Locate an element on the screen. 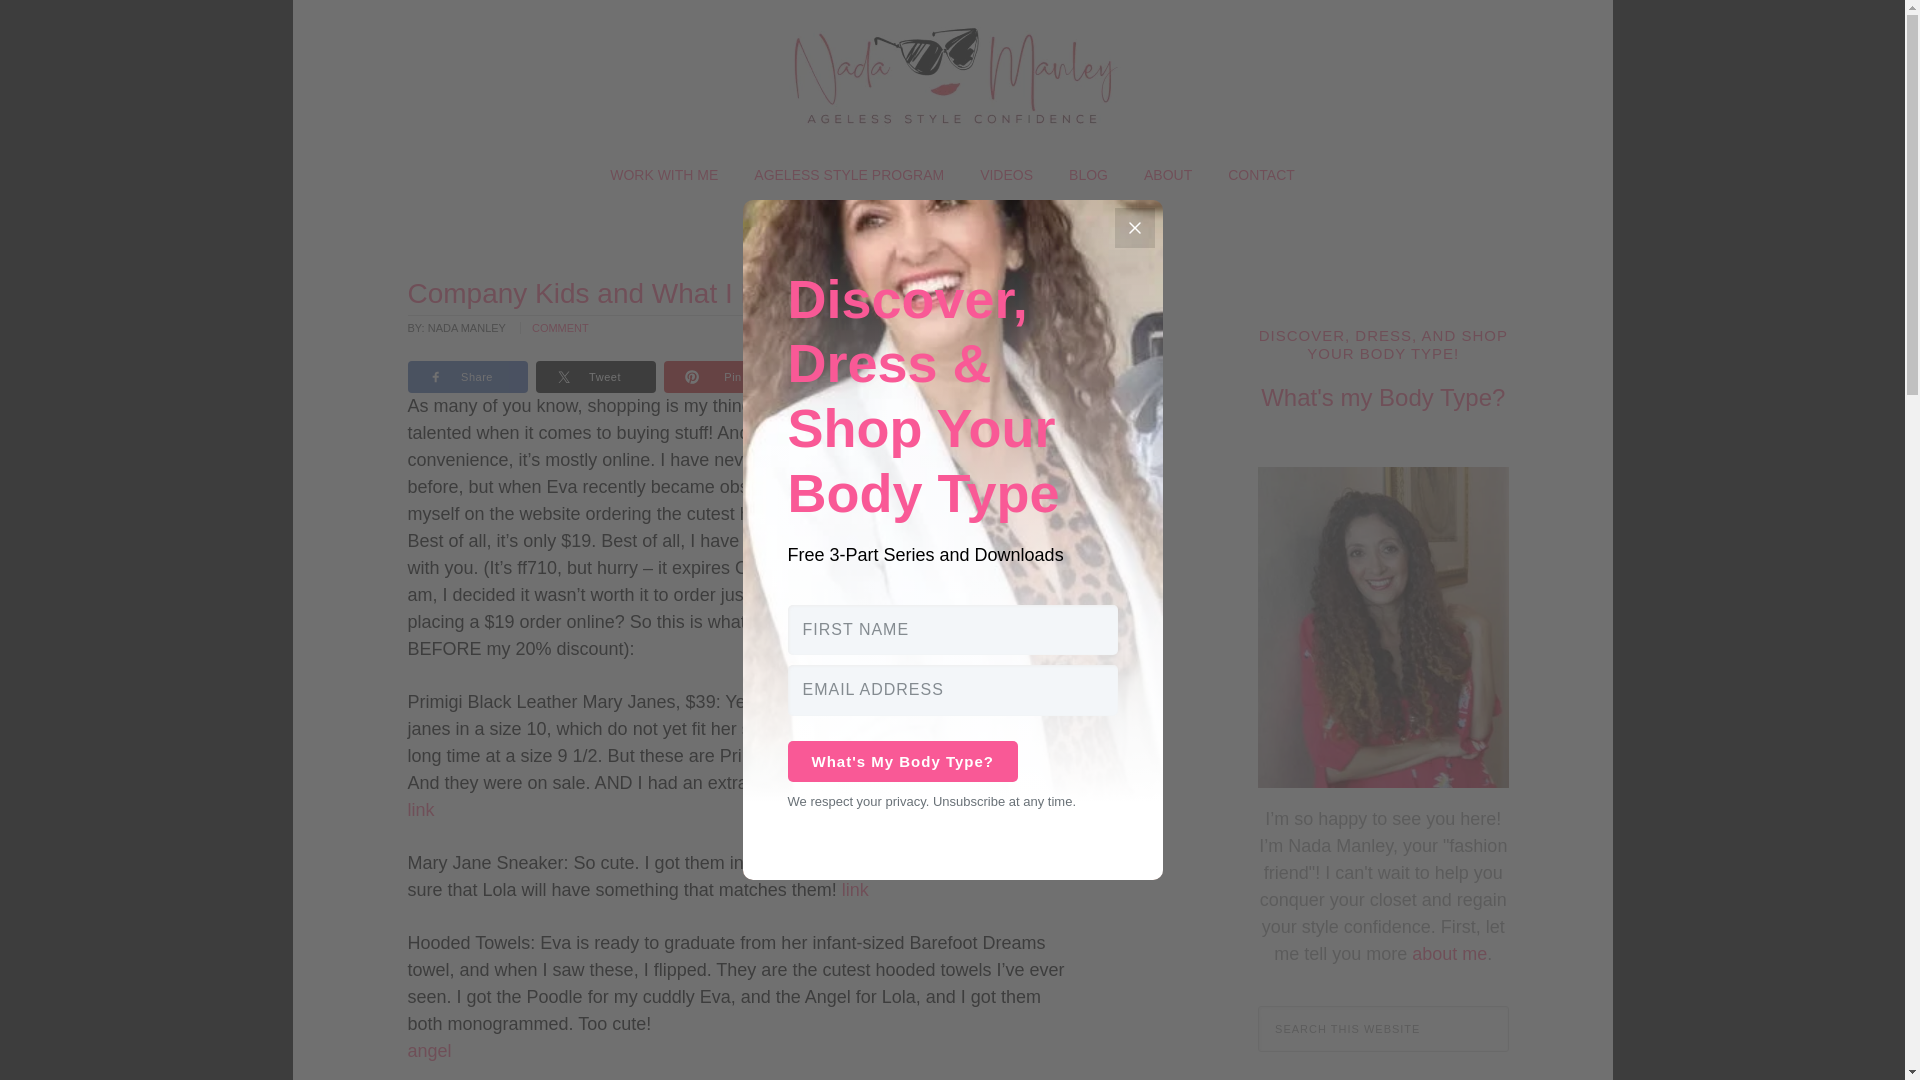 The height and width of the screenshot is (1080, 1920). BLOG is located at coordinates (1088, 174).